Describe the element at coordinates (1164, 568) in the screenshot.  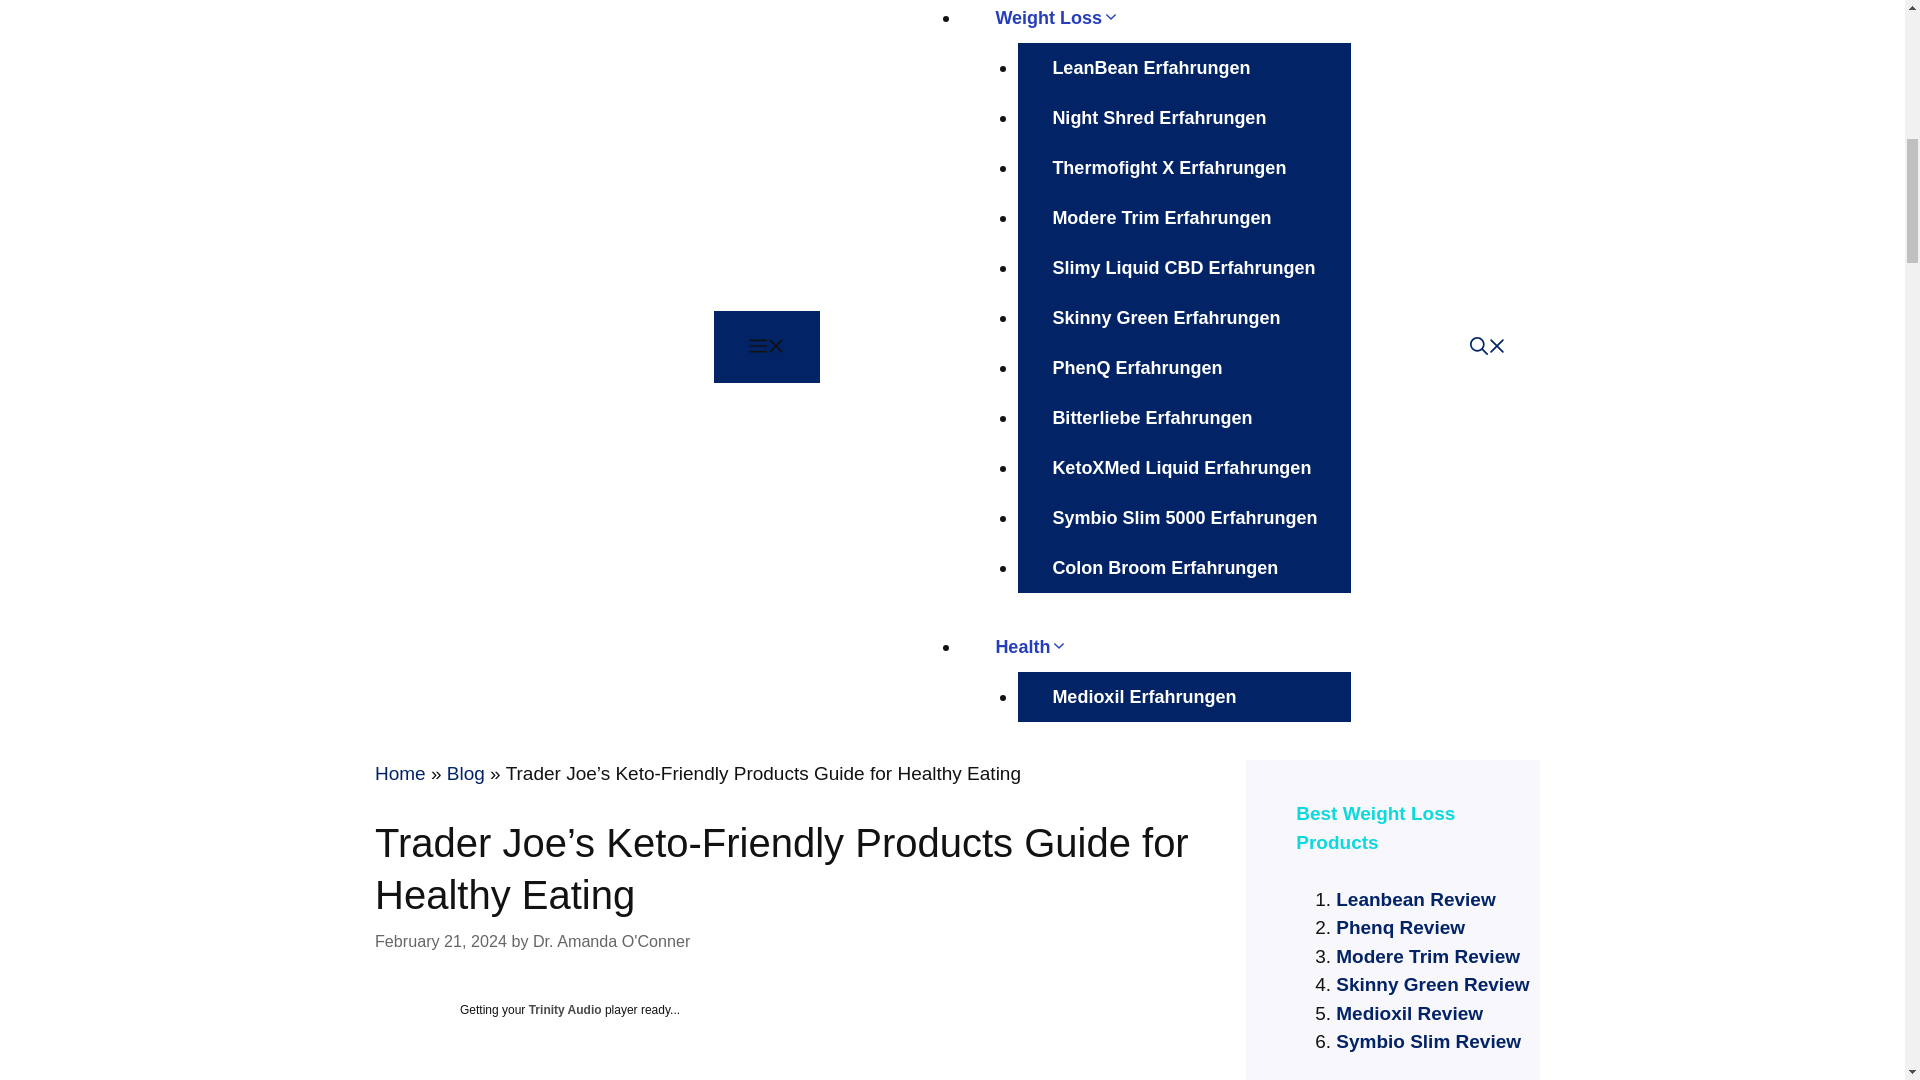
I see `Colon Broom Erfahrungen` at that location.